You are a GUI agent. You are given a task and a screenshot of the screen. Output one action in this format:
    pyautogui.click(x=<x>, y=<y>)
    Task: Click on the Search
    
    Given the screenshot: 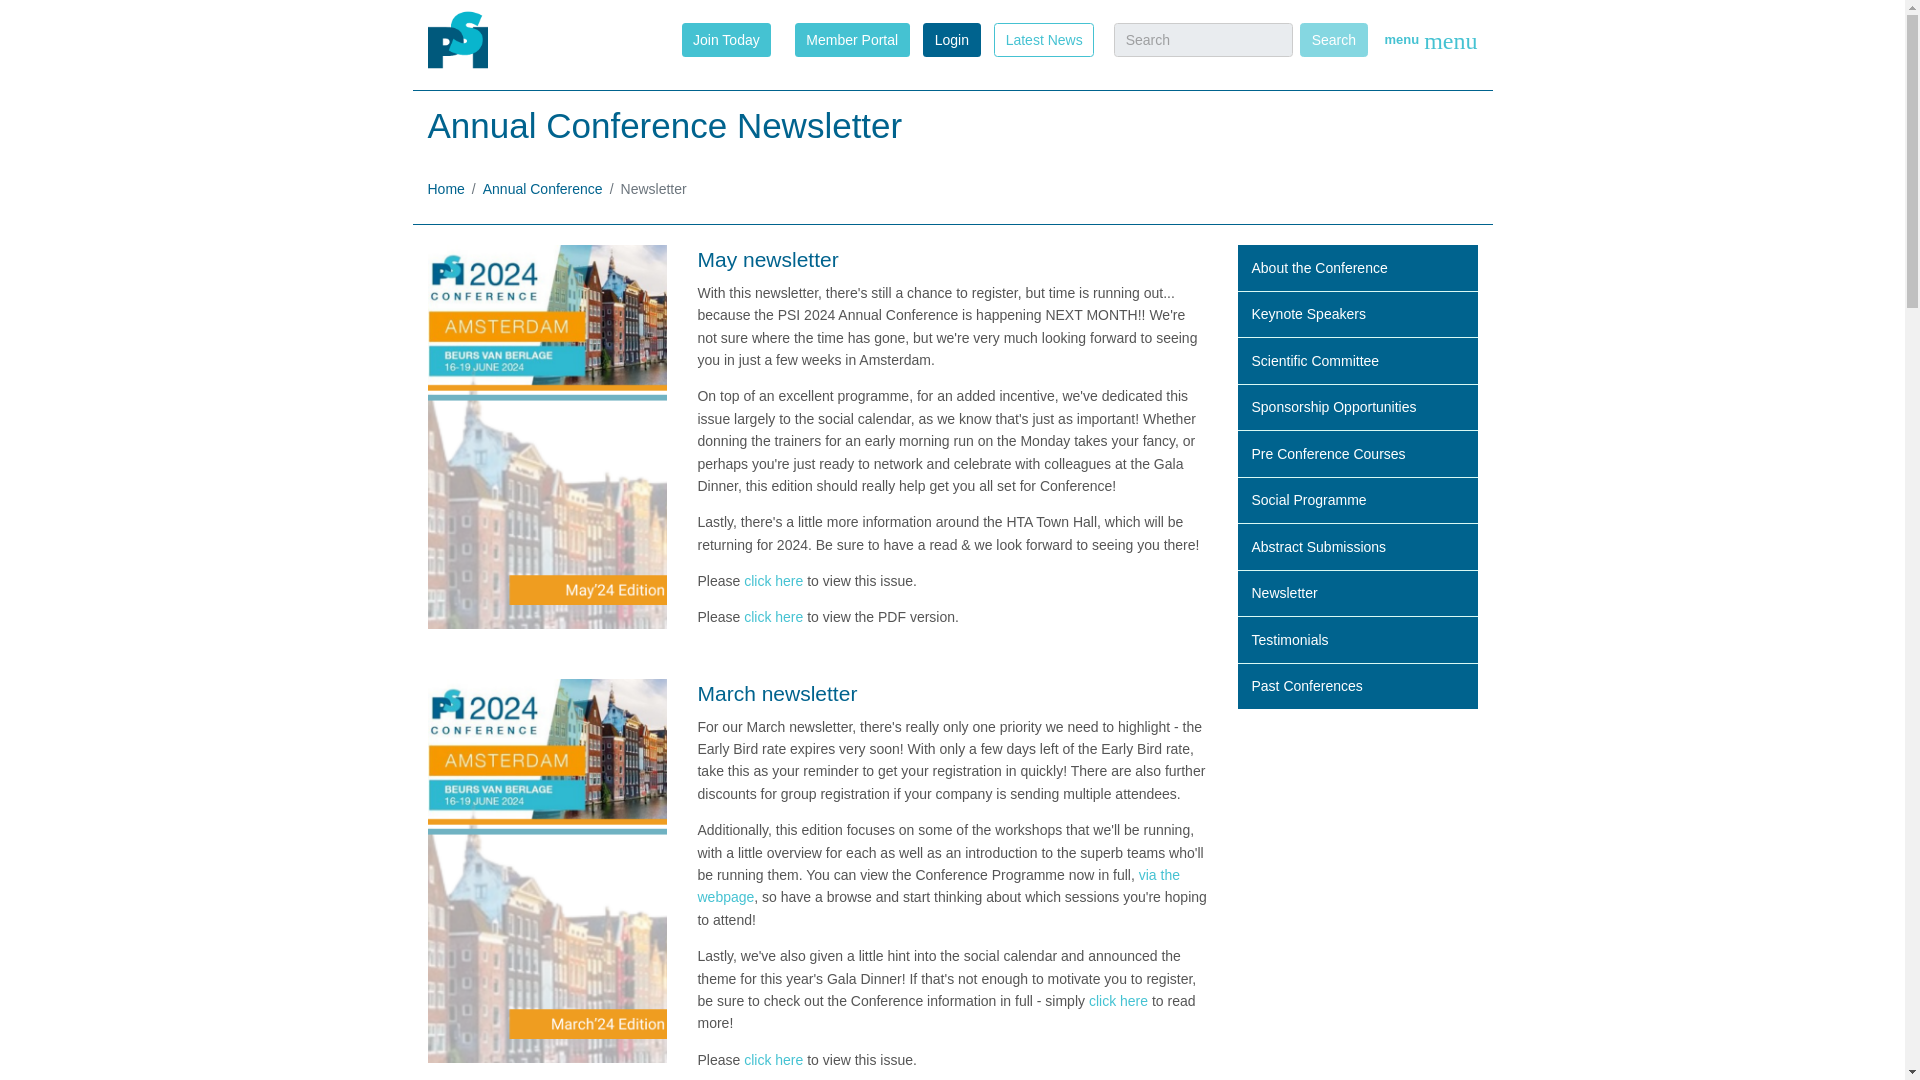 What is the action you would take?
    pyautogui.click(x=1333, y=40)
    